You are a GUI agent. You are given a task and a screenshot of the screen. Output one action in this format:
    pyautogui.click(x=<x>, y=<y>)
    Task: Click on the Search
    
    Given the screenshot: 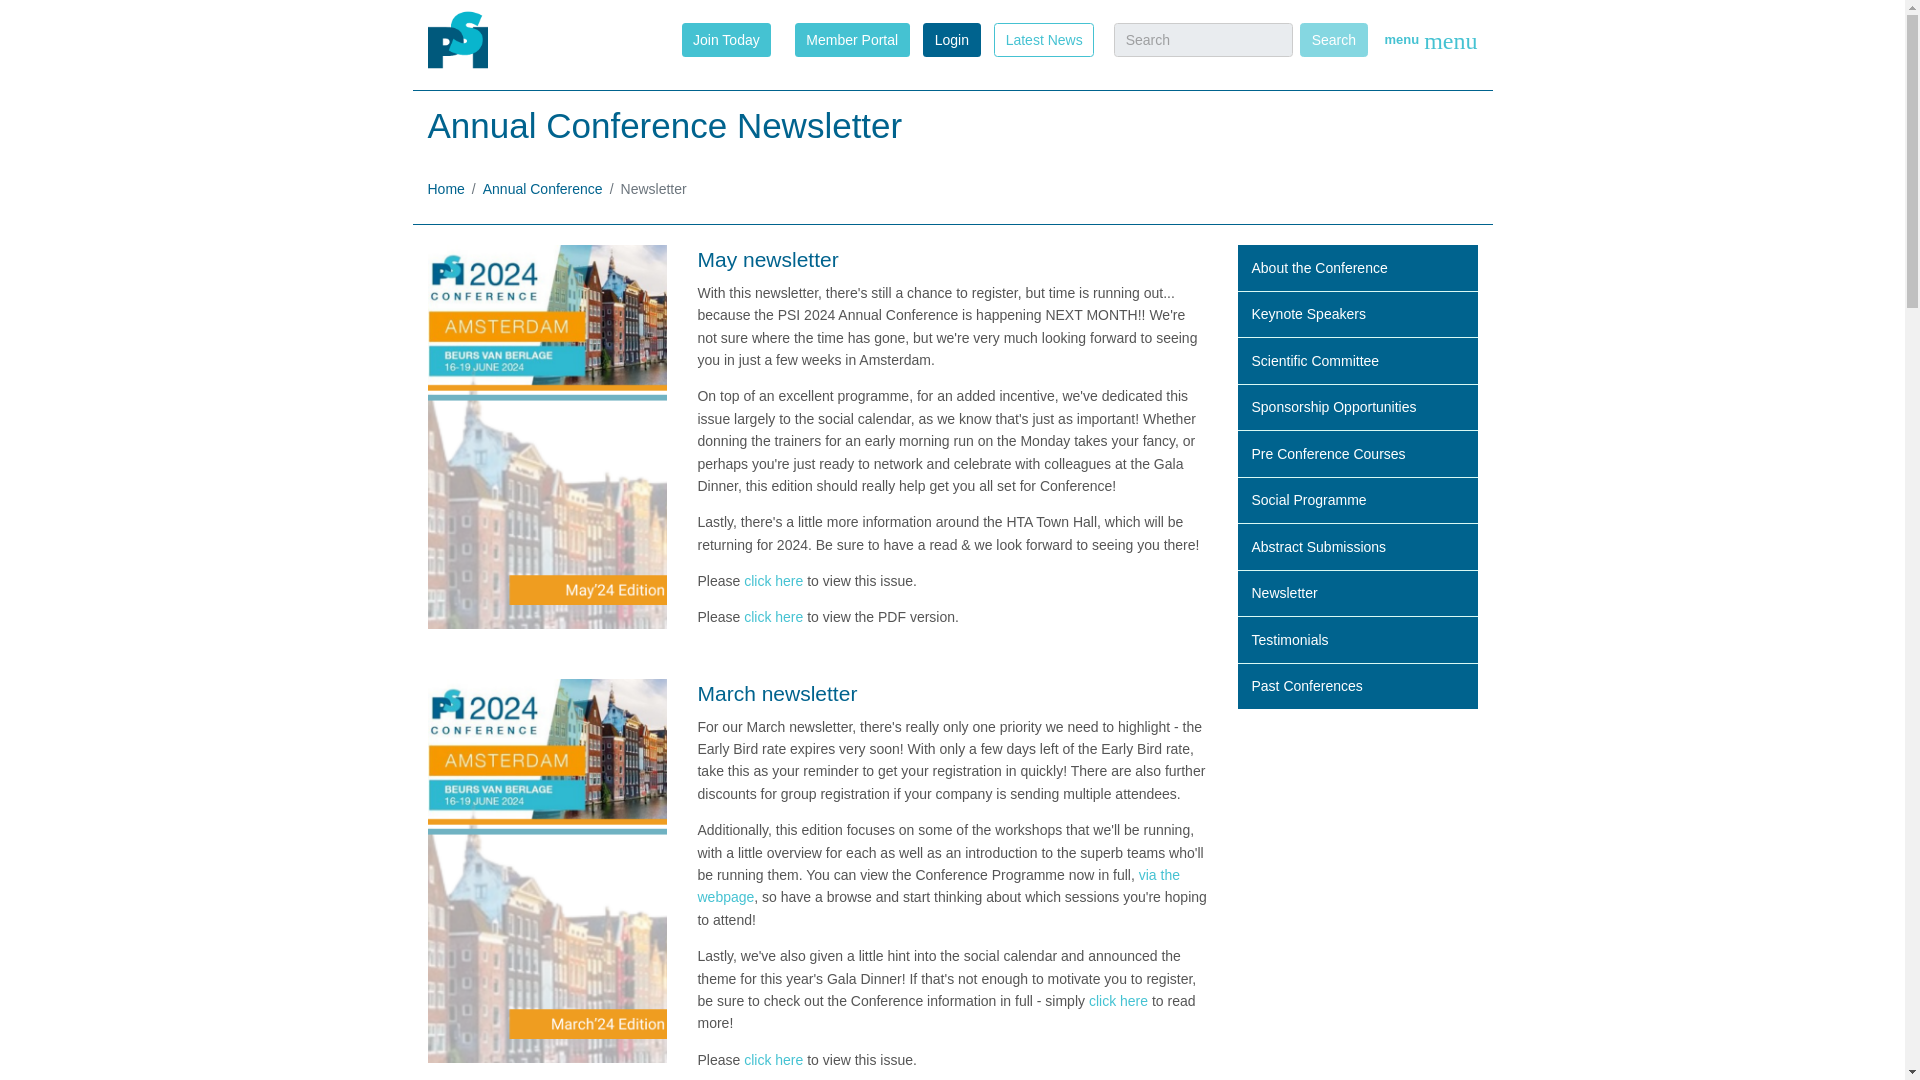 What is the action you would take?
    pyautogui.click(x=1333, y=40)
    